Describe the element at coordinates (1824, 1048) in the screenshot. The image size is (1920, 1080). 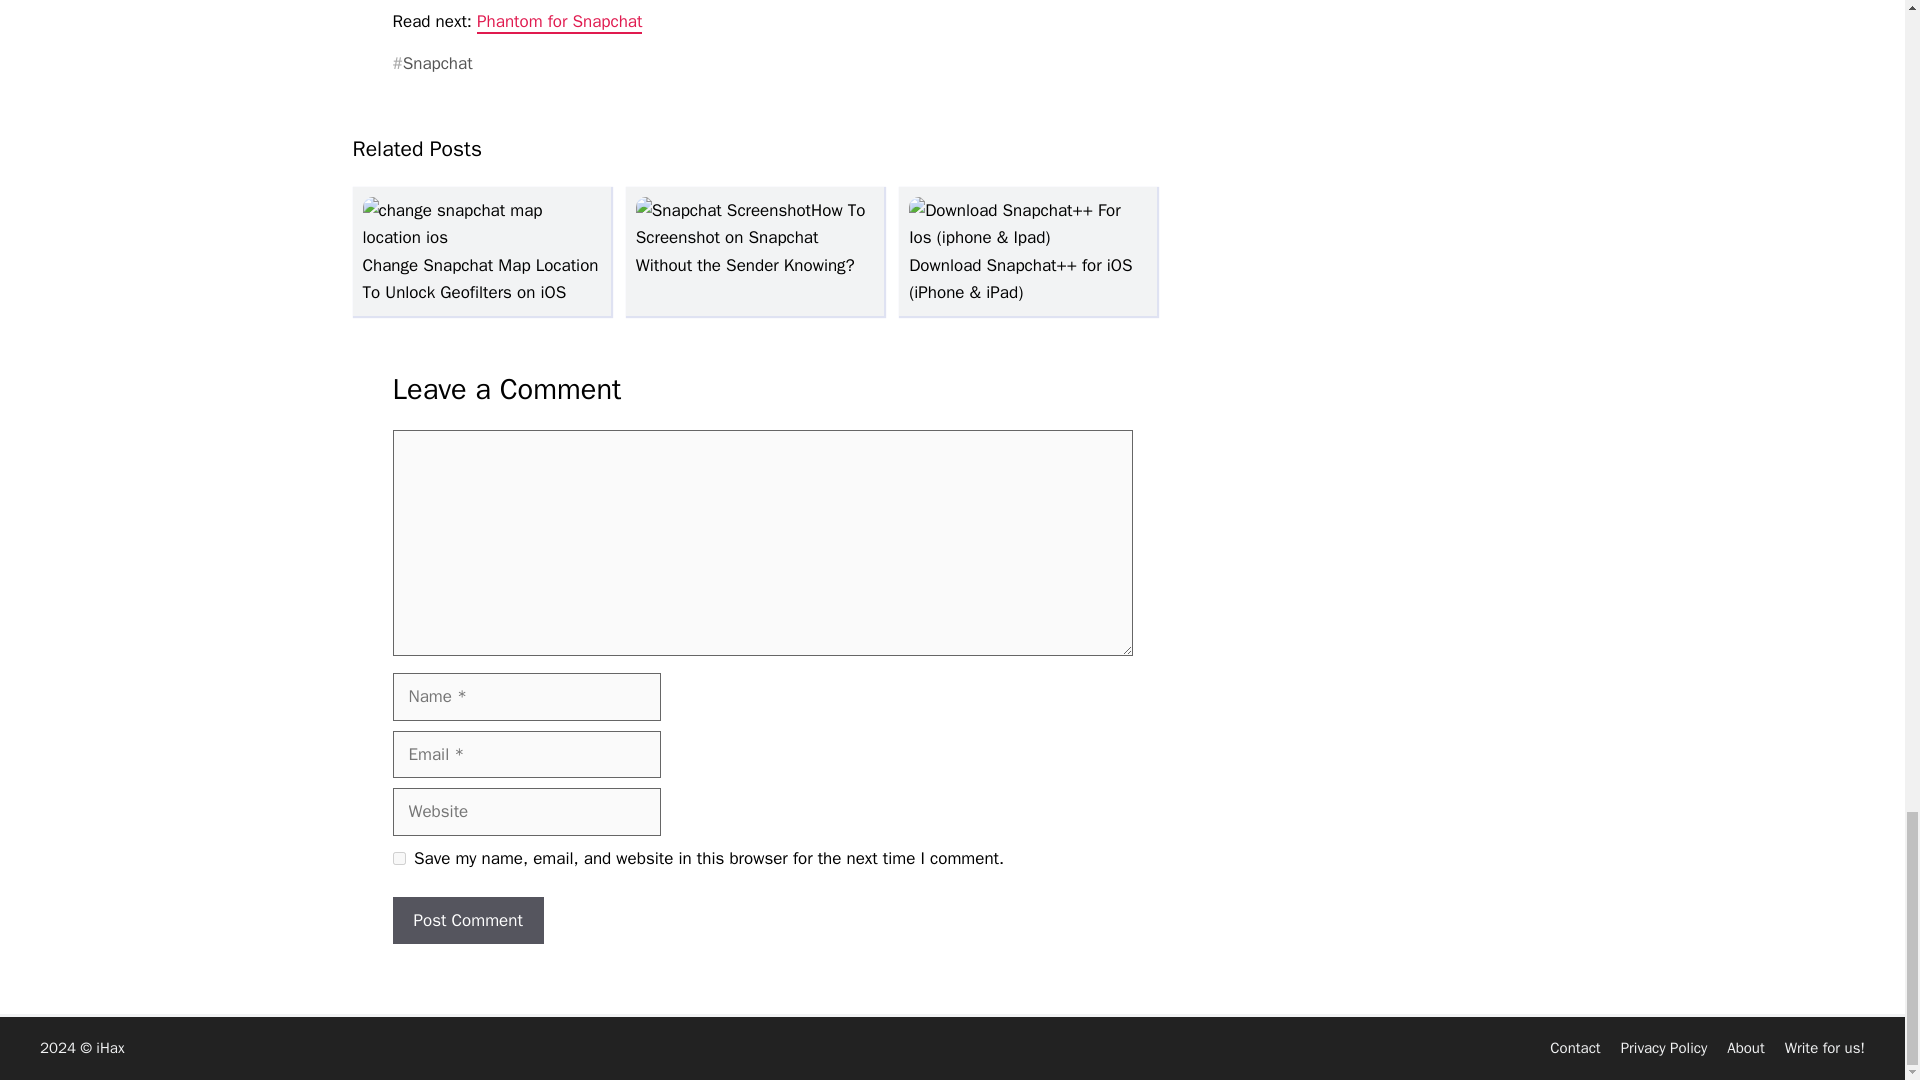
I see `Write for us!` at that location.